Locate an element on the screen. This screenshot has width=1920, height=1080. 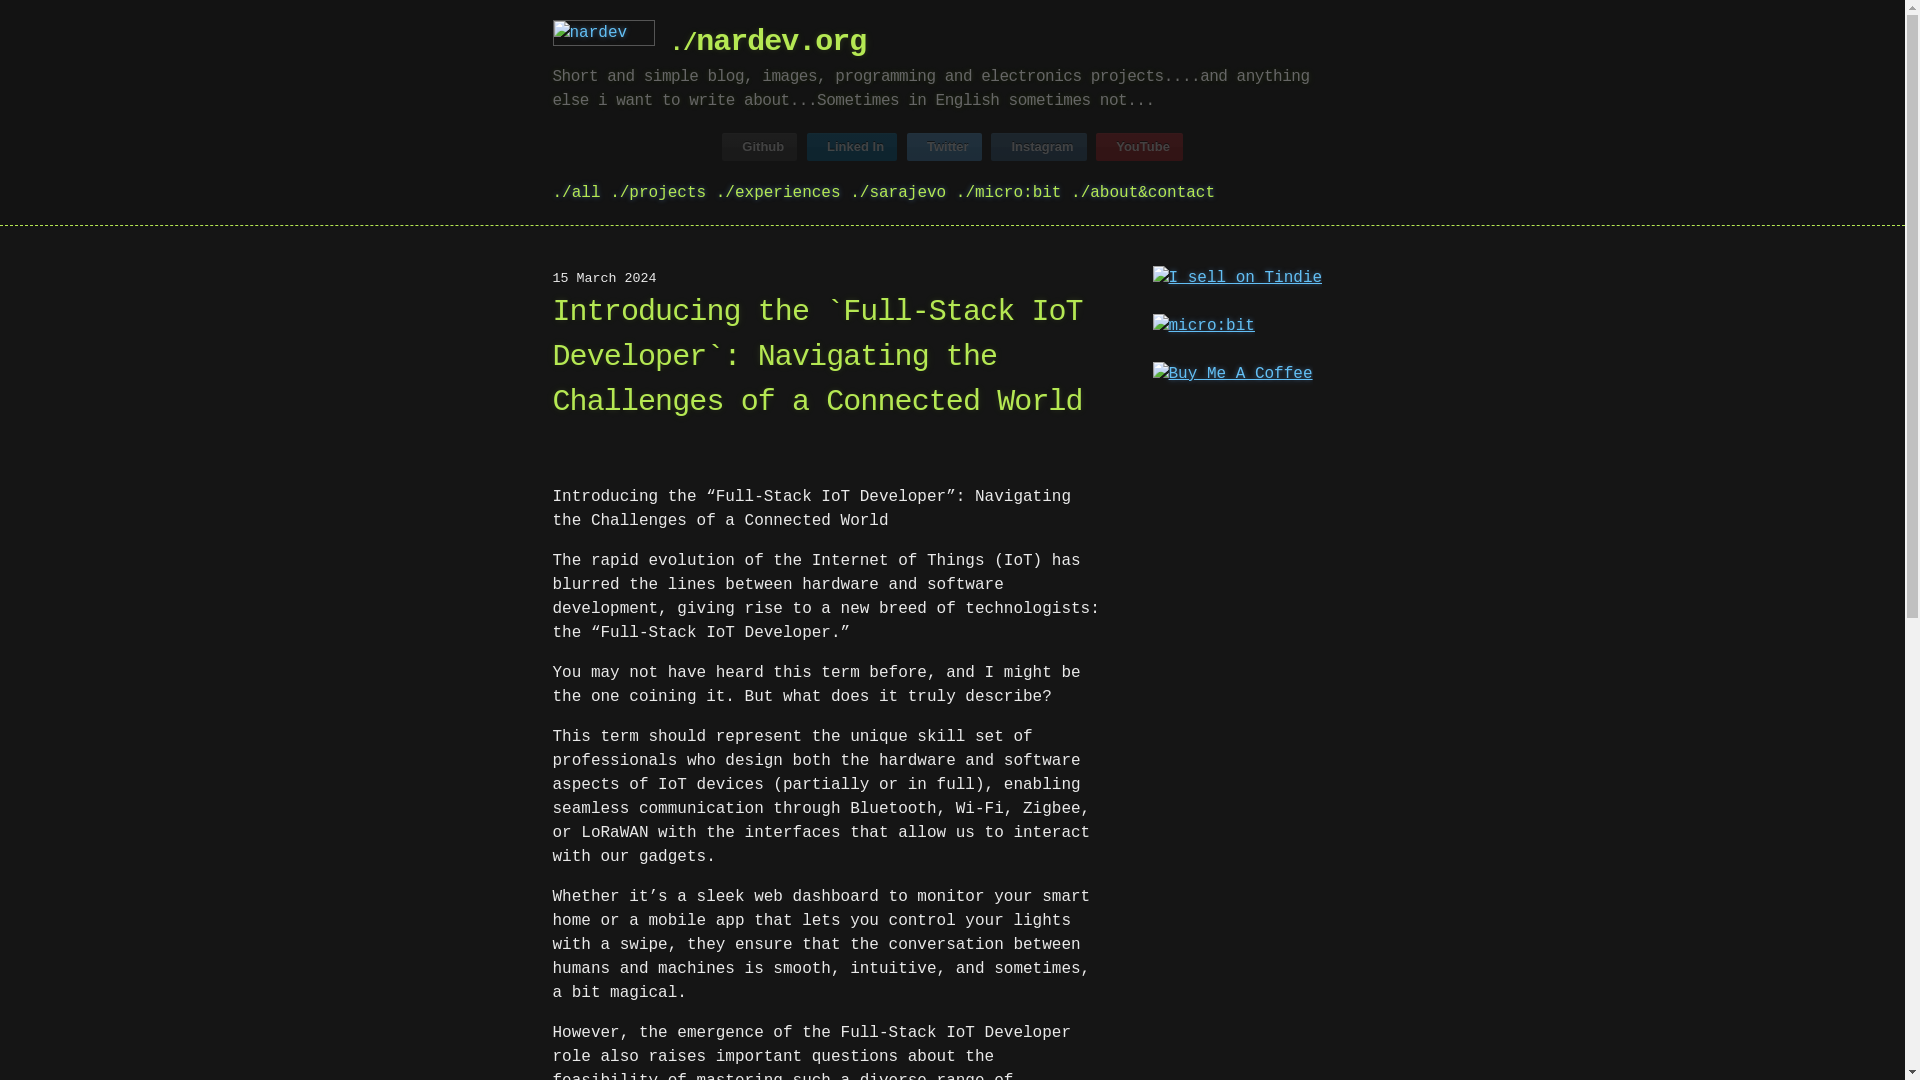
micro:bit is located at coordinates (1008, 192).